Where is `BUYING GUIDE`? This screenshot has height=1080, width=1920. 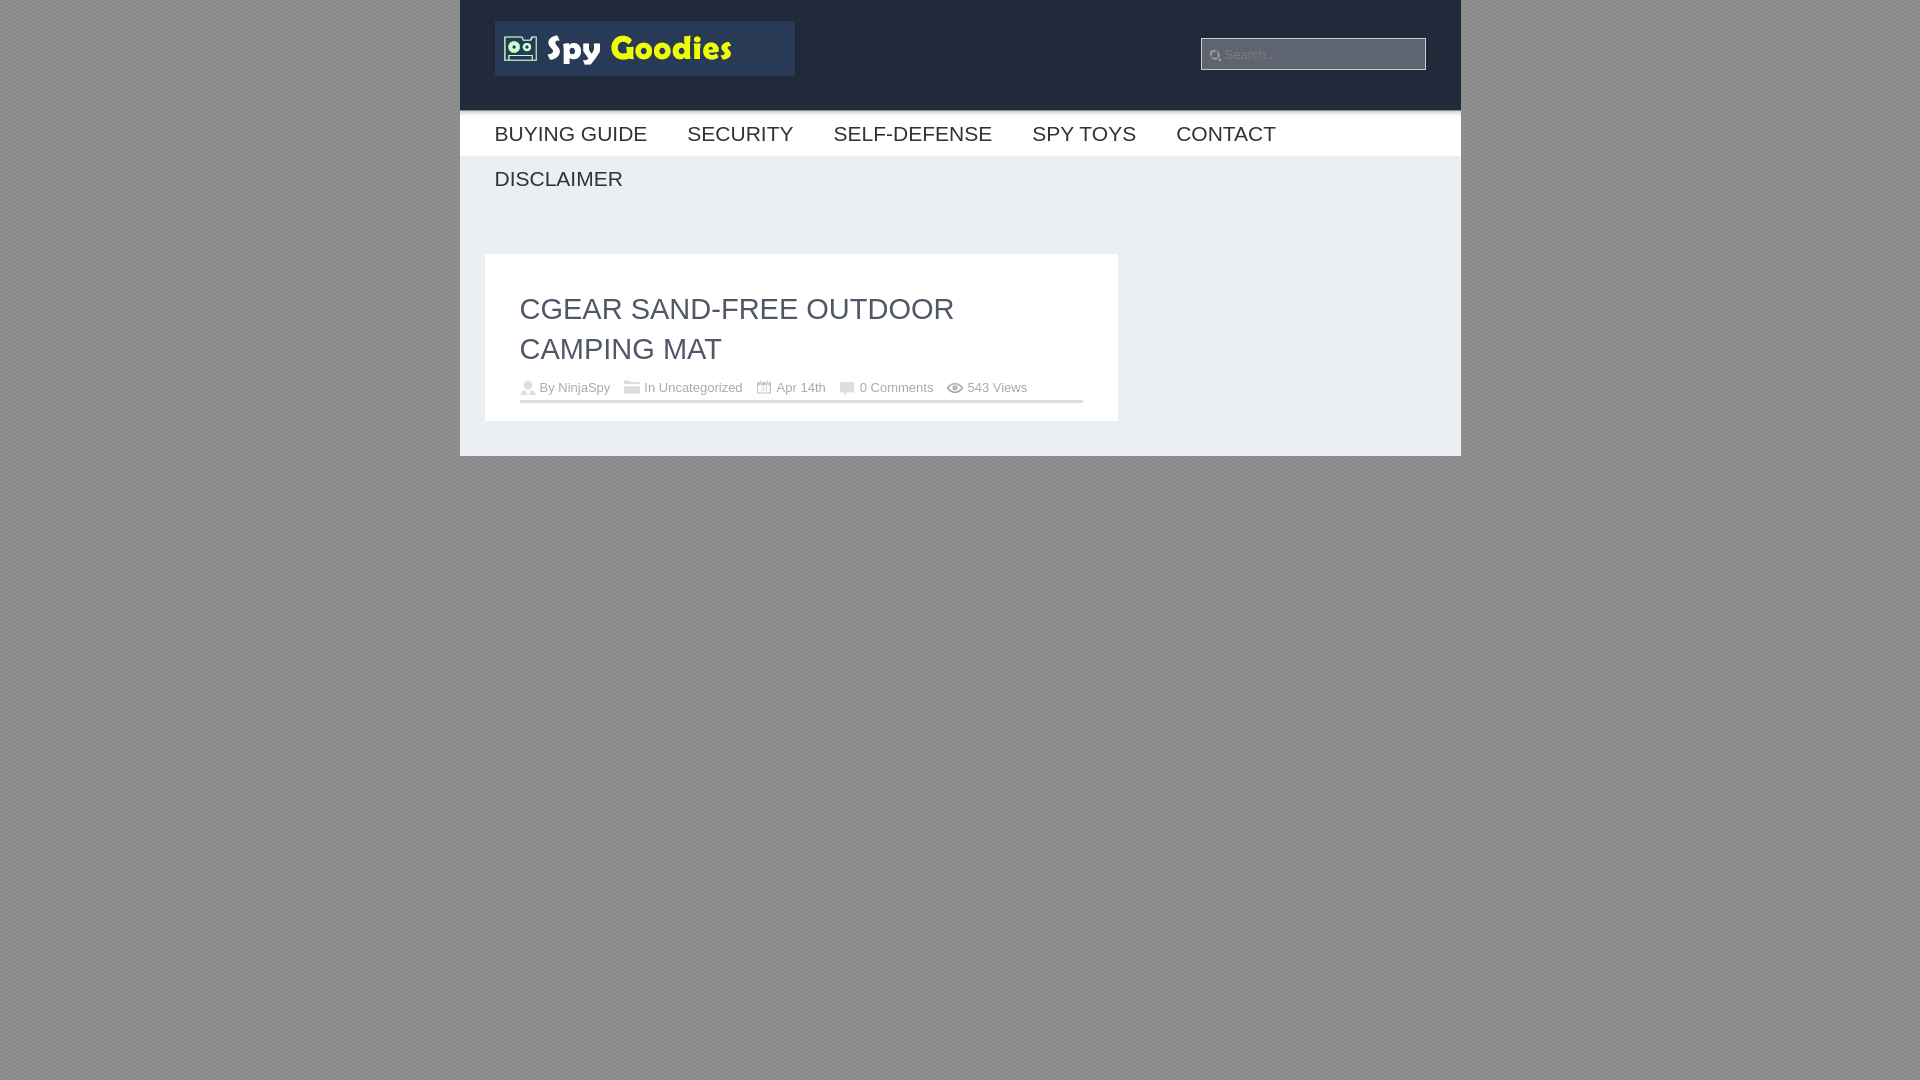 BUYING GUIDE is located at coordinates (570, 133).